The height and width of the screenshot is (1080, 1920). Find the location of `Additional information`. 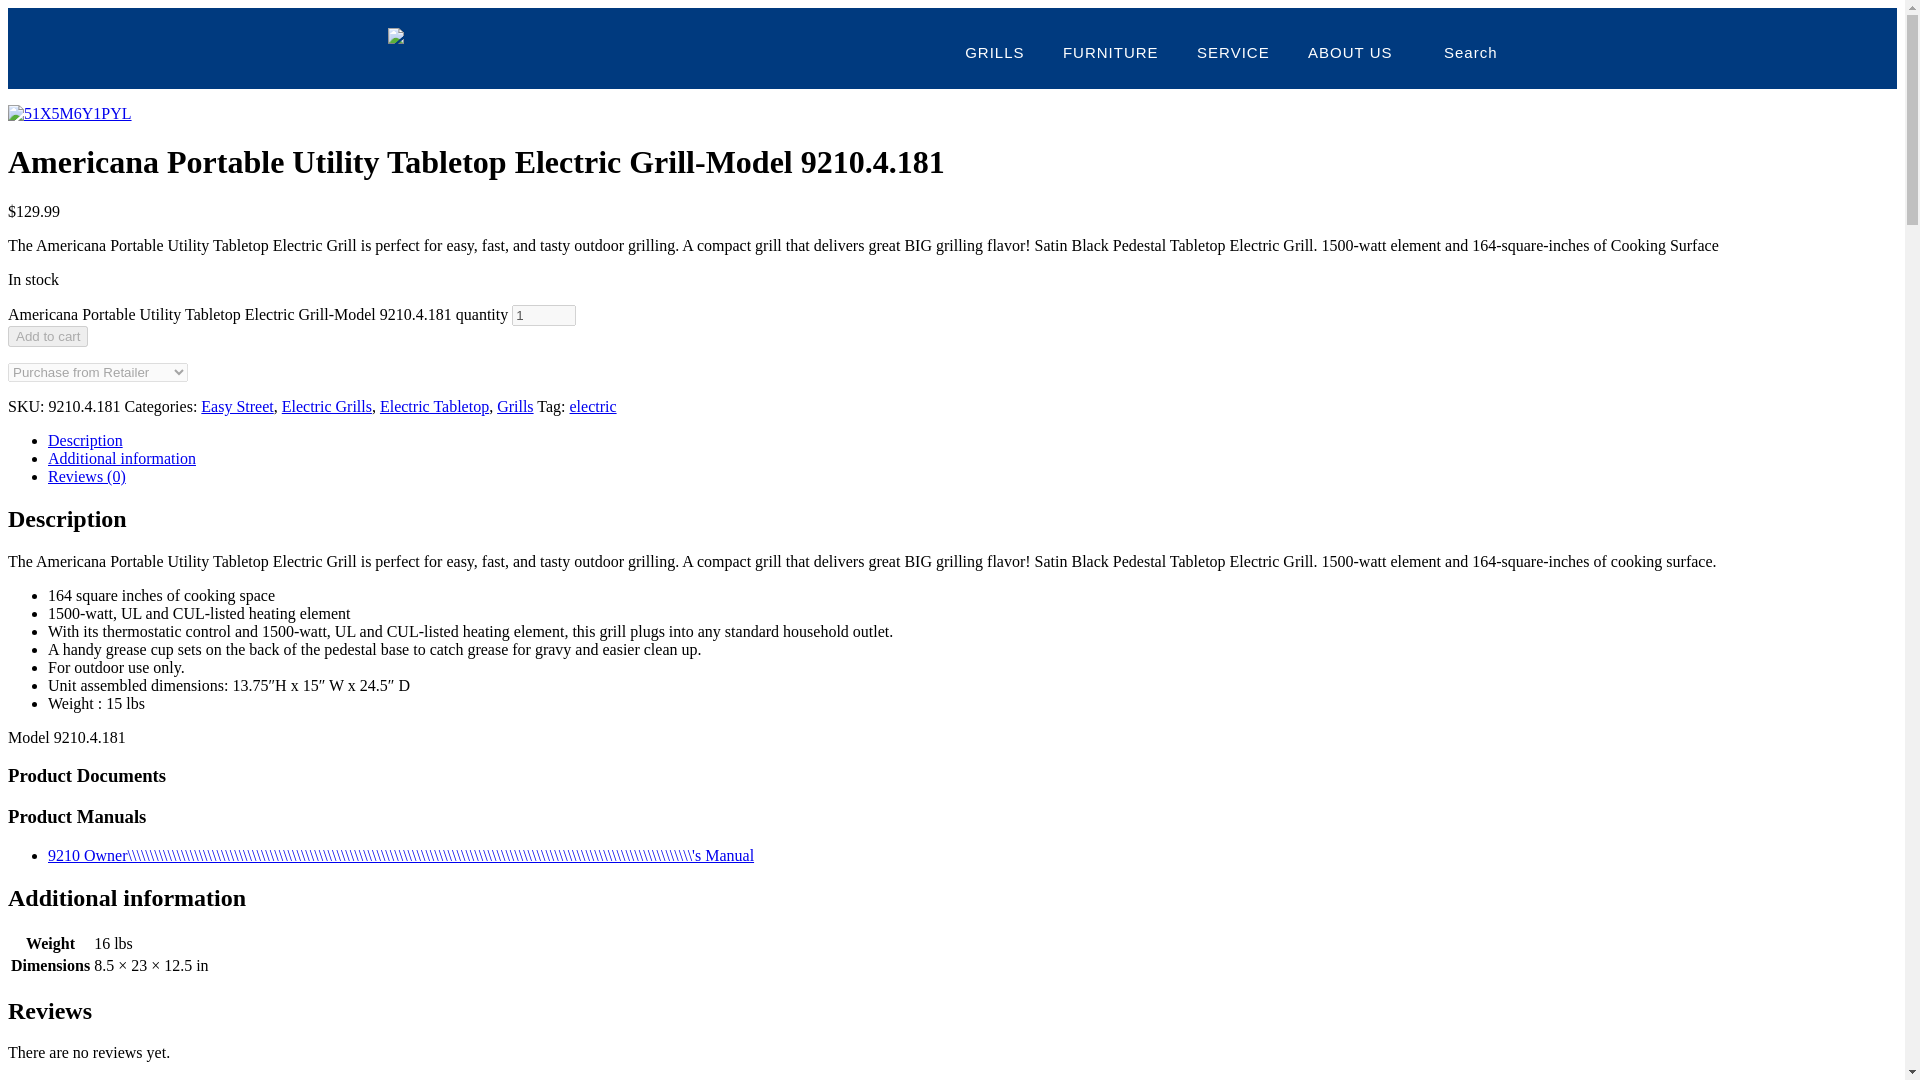

Additional information is located at coordinates (122, 458).